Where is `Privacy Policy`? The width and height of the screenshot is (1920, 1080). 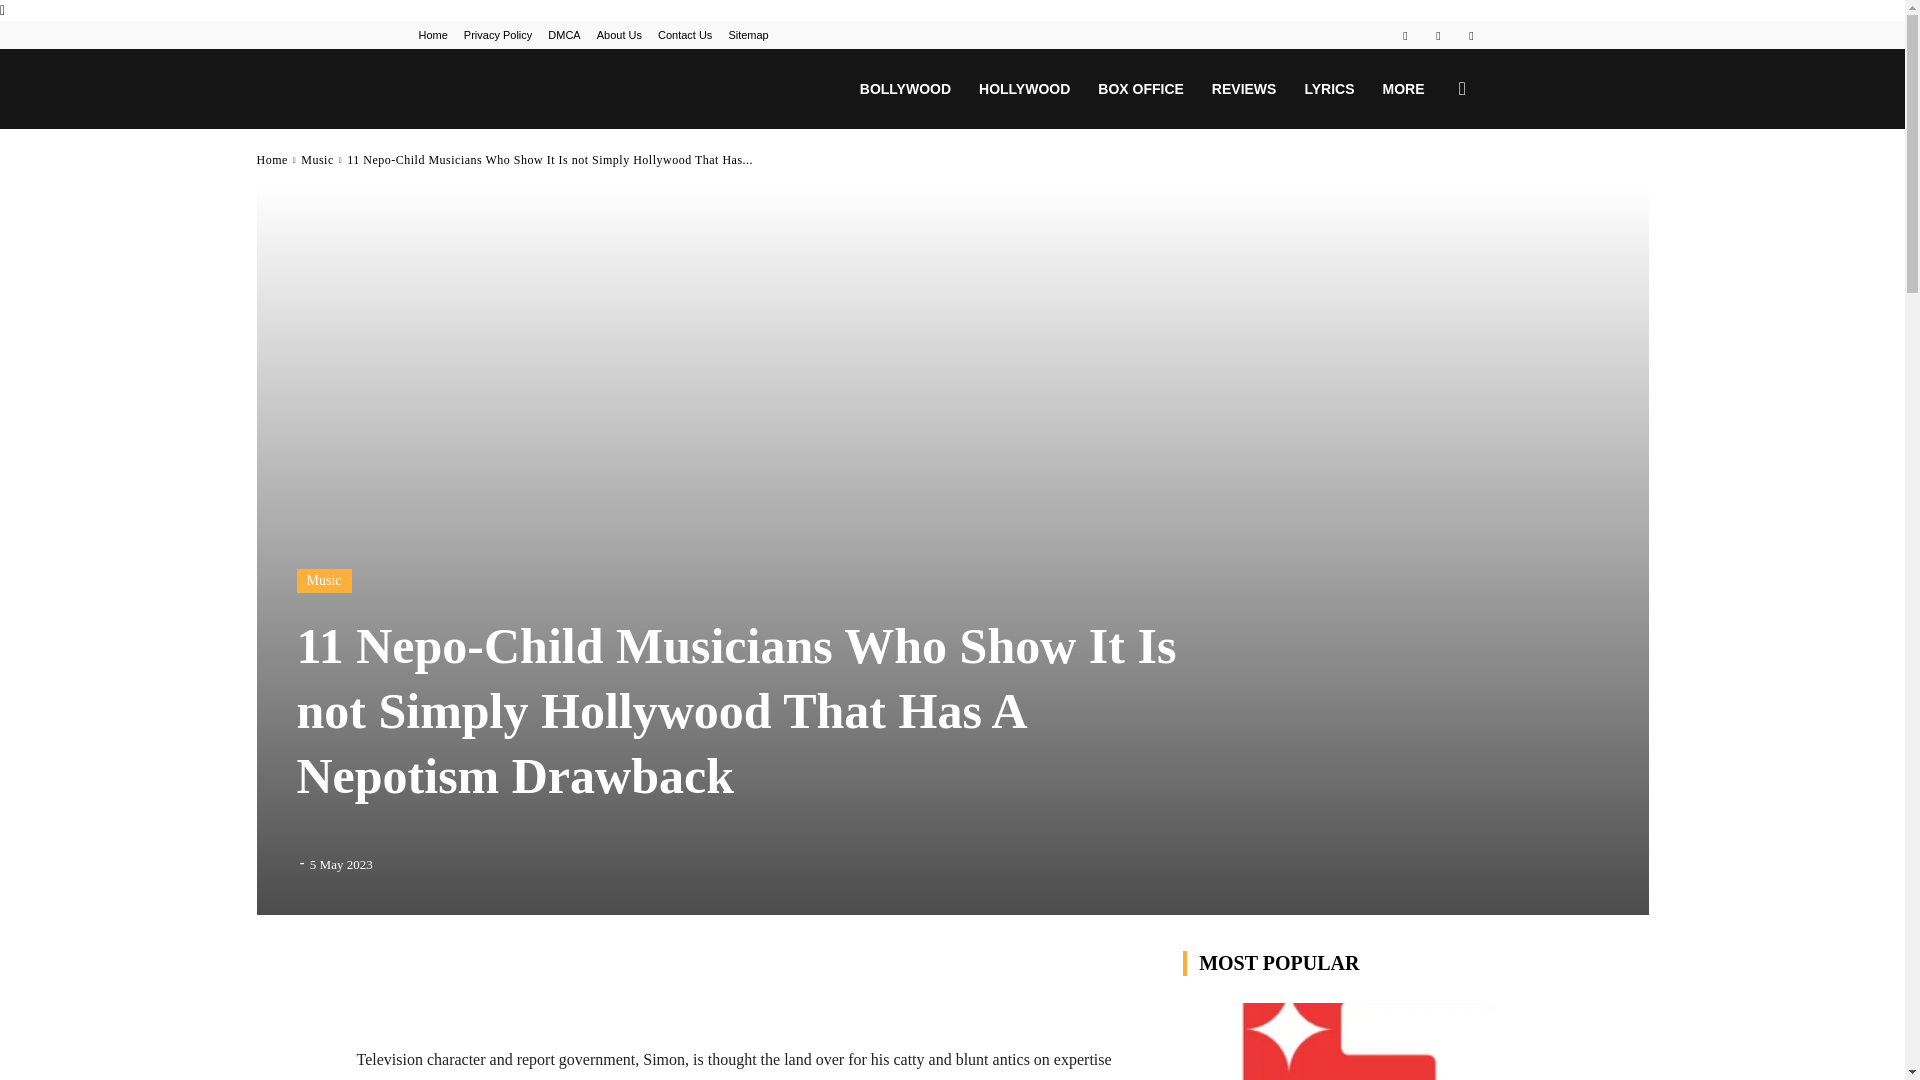
Privacy Policy is located at coordinates (498, 35).